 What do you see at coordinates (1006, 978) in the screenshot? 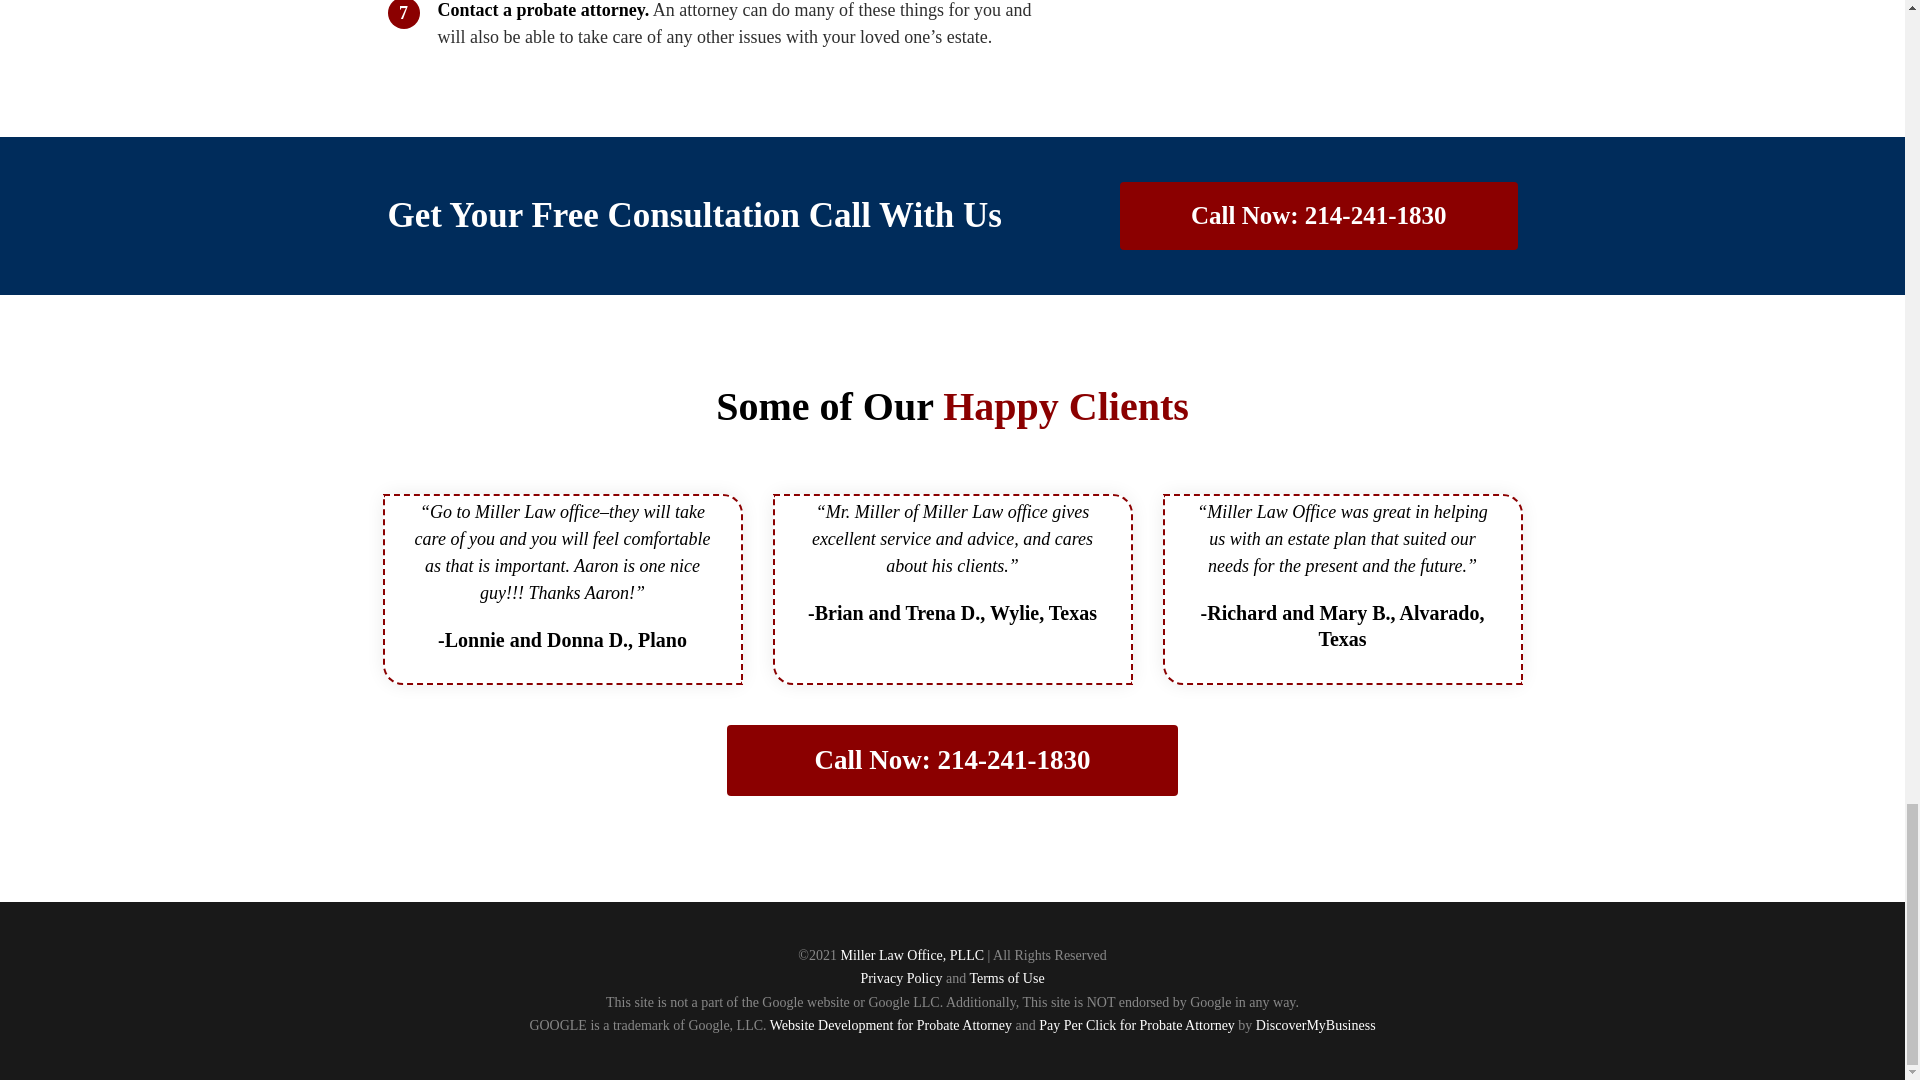
I see `Terms of Use` at bounding box center [1006, 978].